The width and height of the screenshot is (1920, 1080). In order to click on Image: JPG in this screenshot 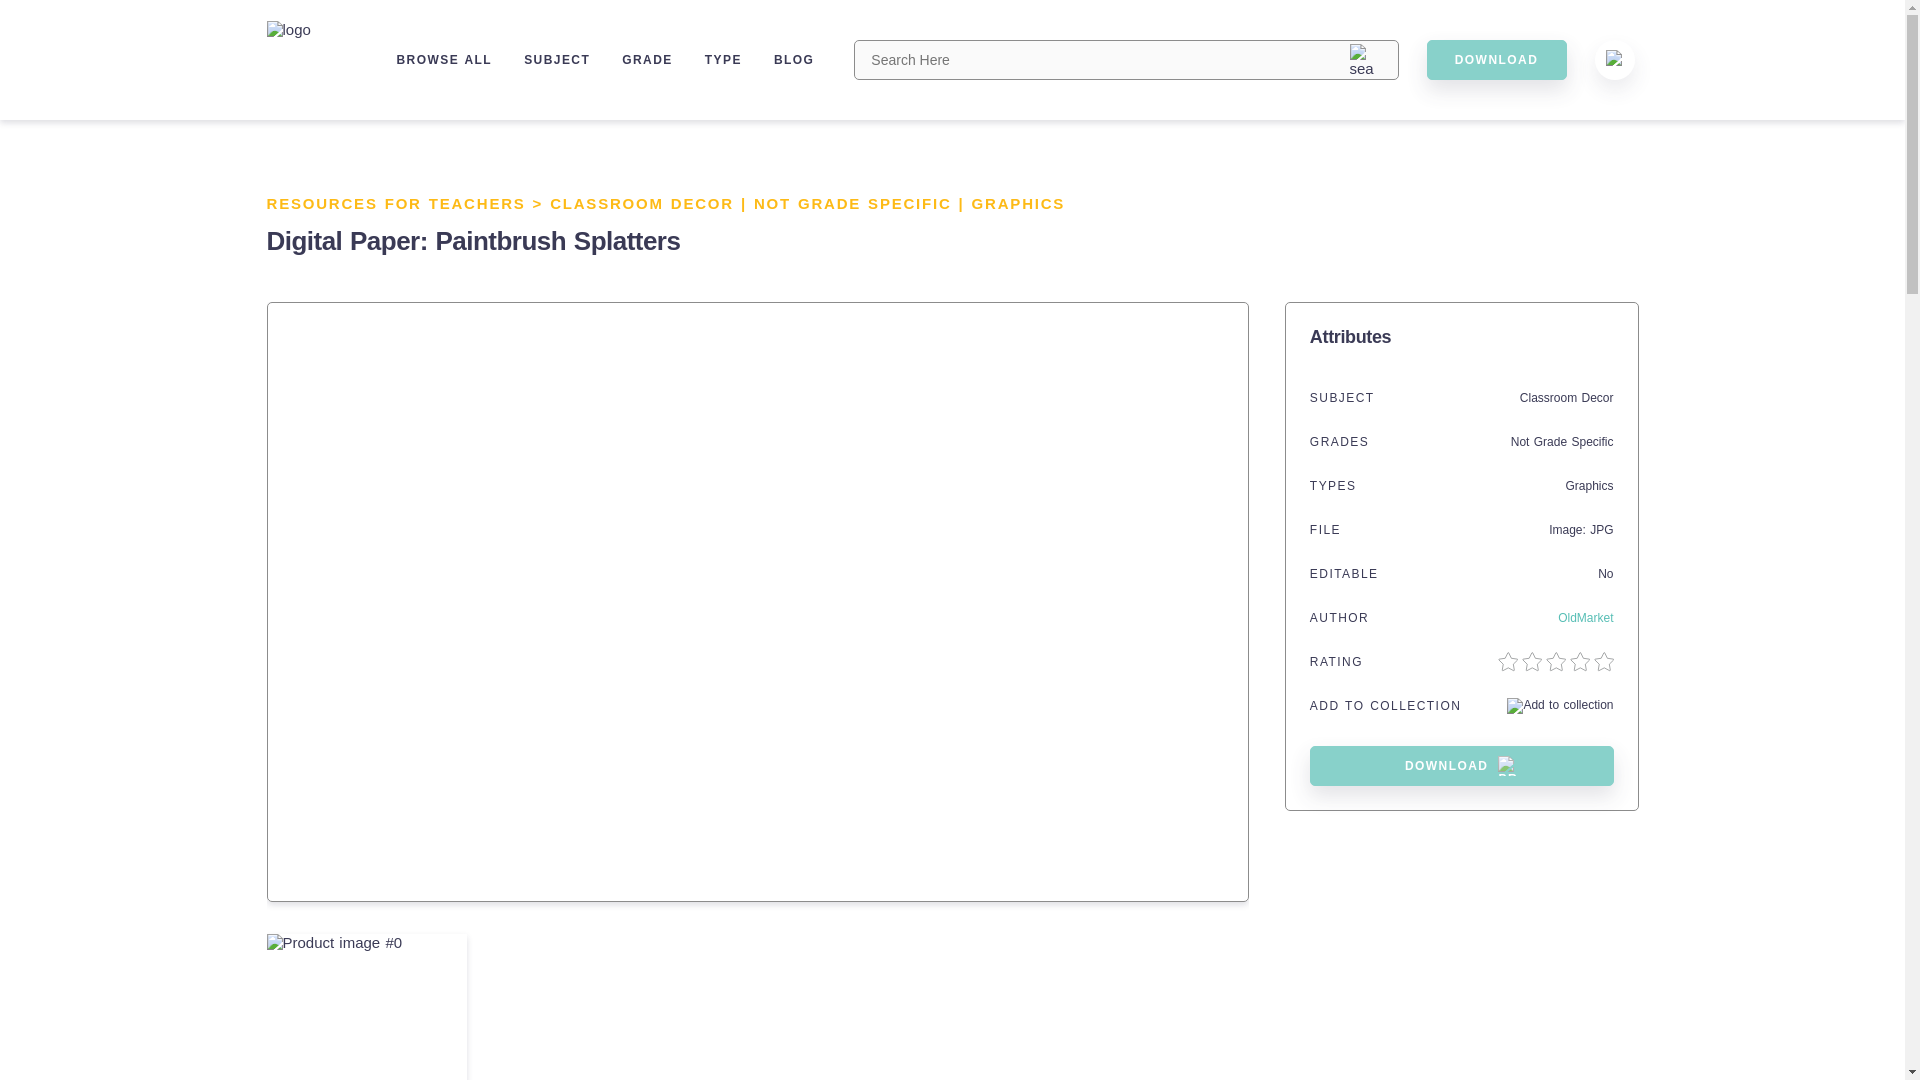, I will do `click(1580, 529)`.